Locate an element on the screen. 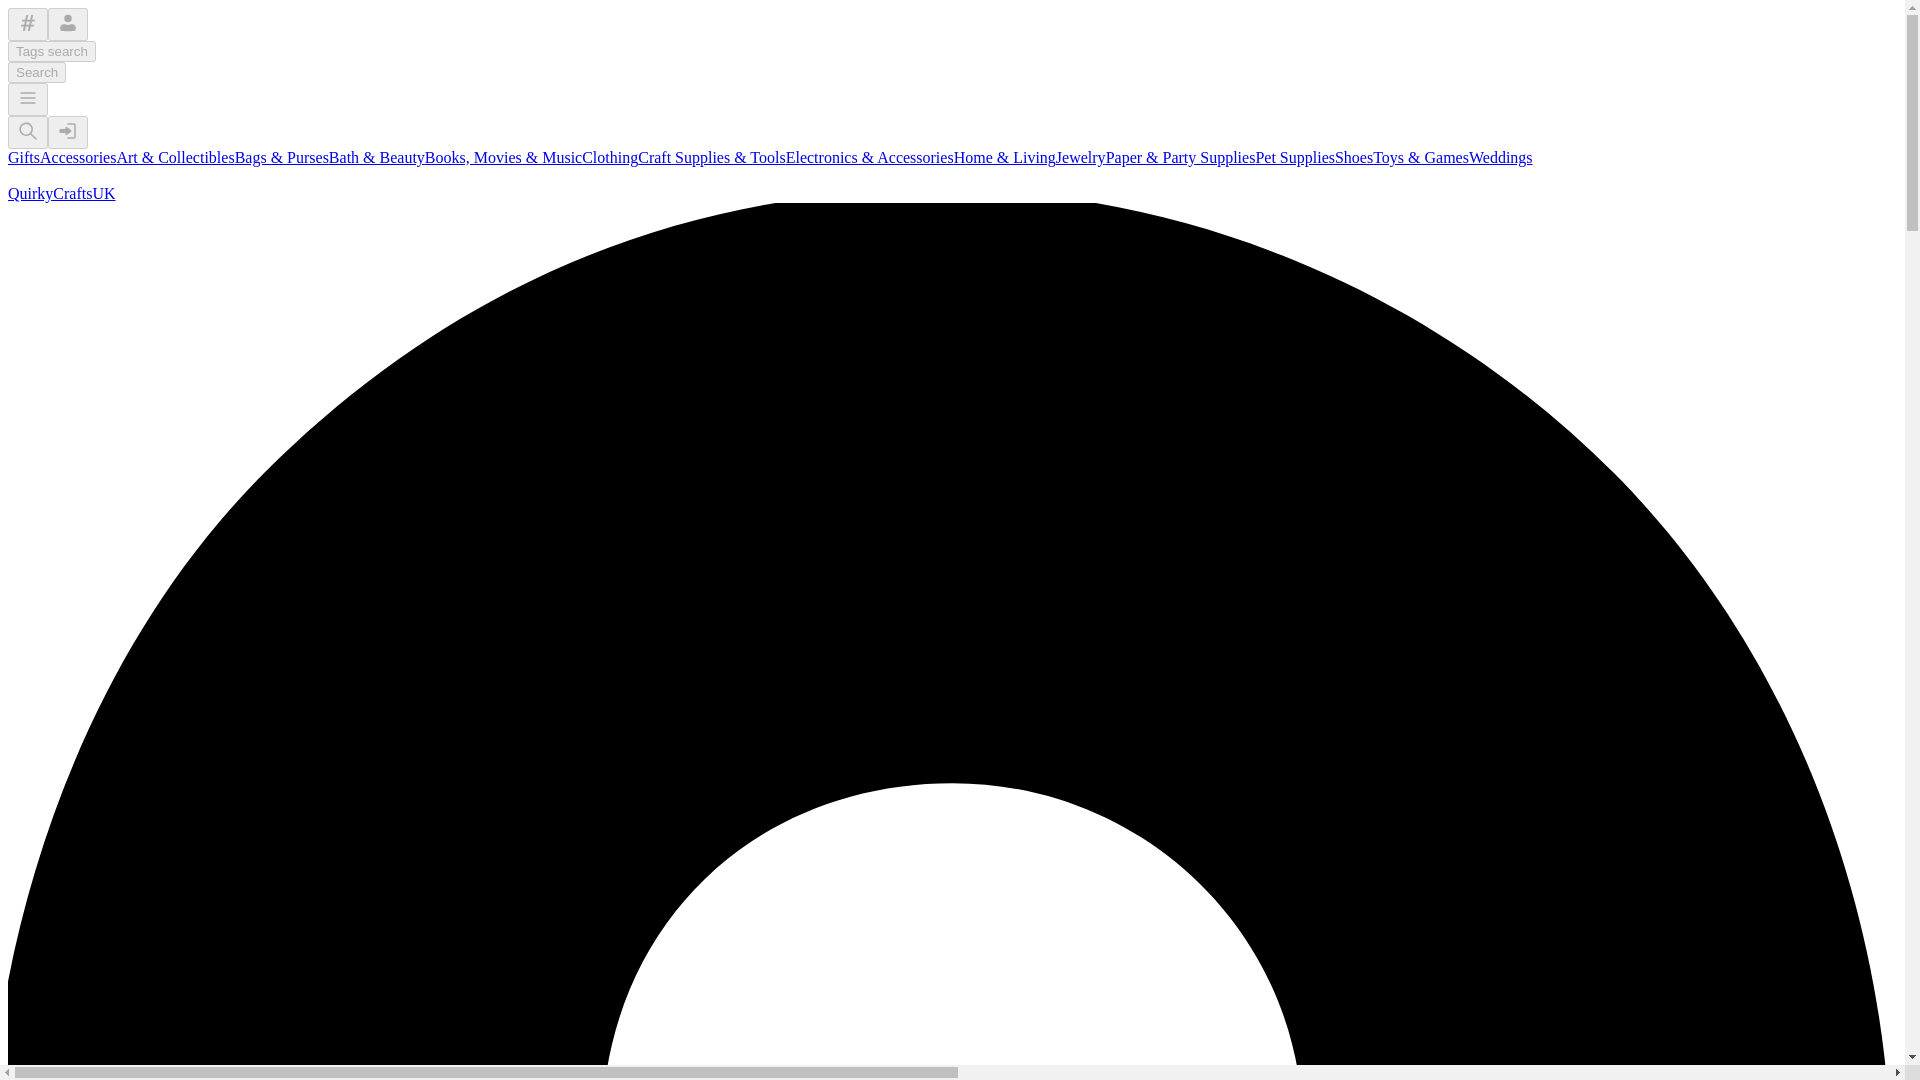 The height and width of the screenshot is (1080, 1920). QuirkyCraftsUK is located at coordinates (61, 192).